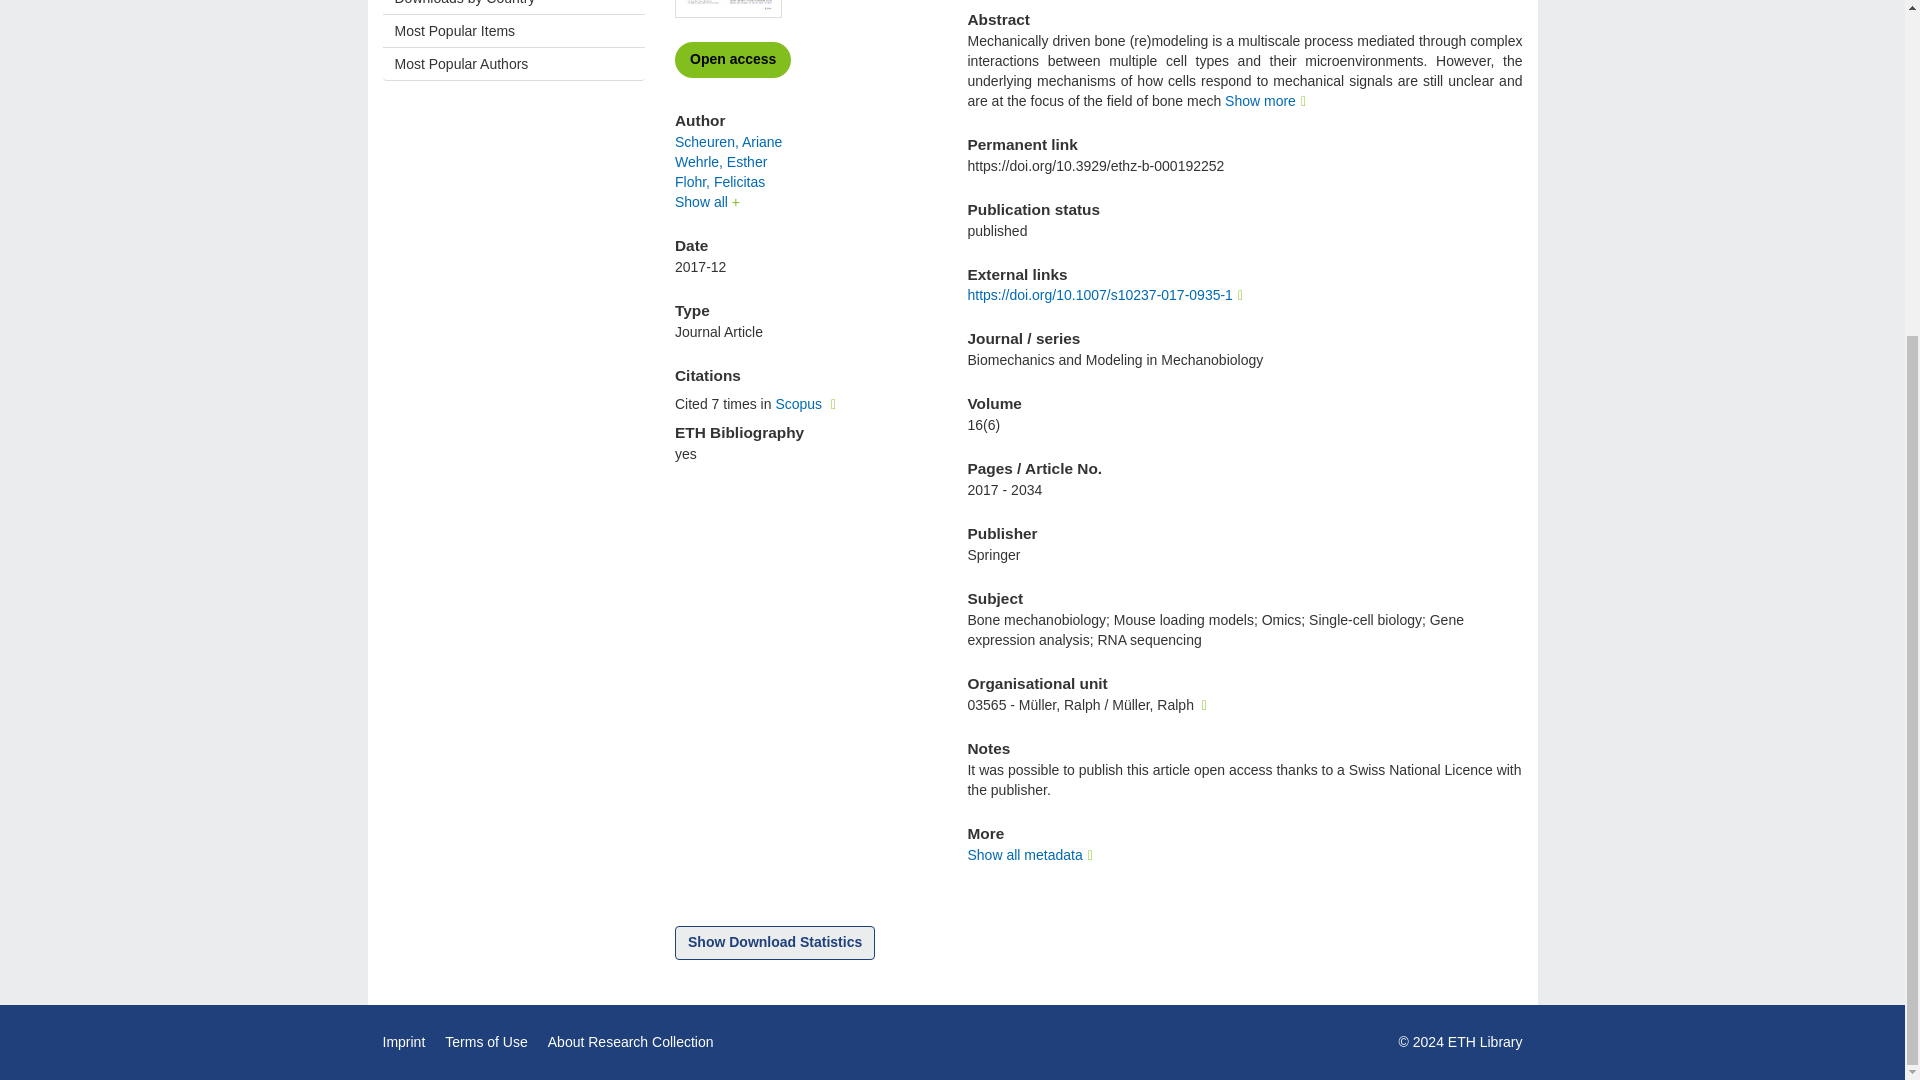 This screenshot has height=1080, width=1920. What do you see at coordinates (707, 202) in the screenshot?
I see `Show all` at bounding box center [707, 202].